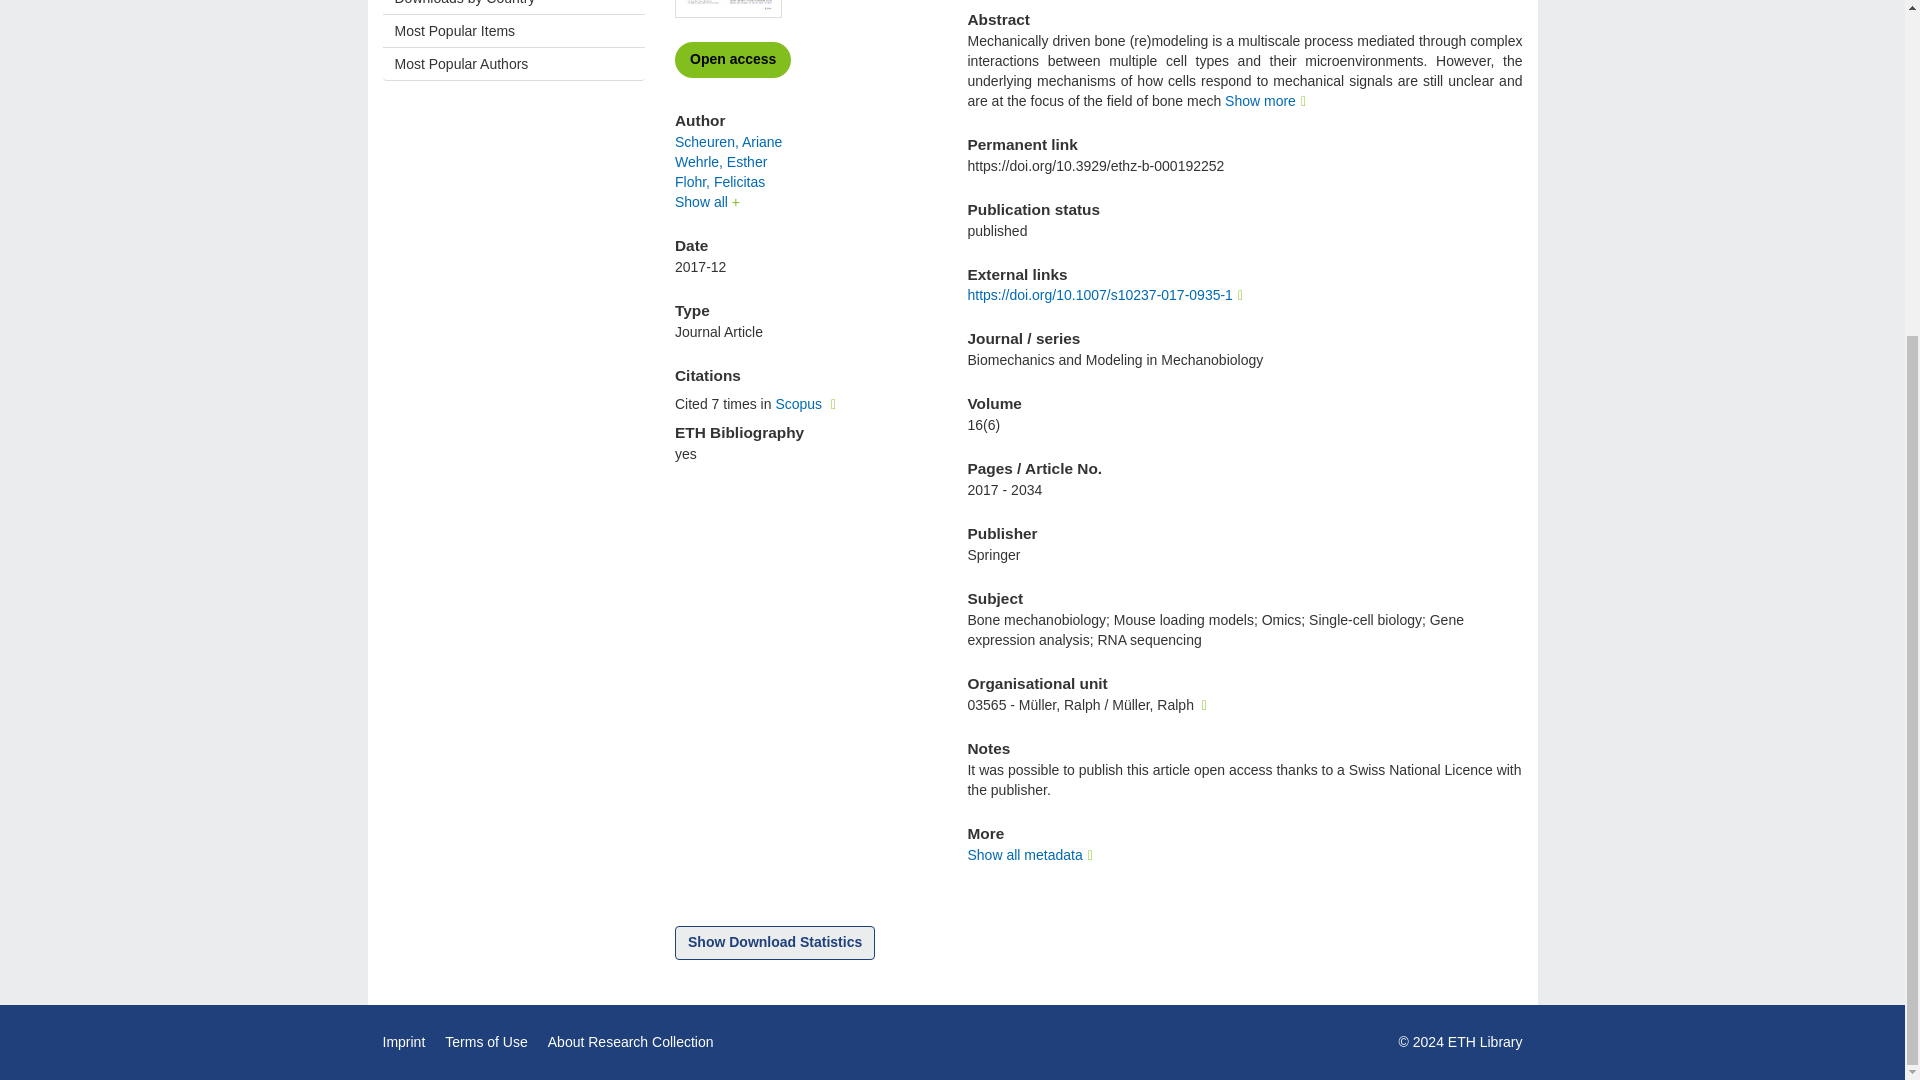 This screenshot has height=1080, width=1920. What do you see at coordinates (707, 202) in the screenshot?
I see `Show all` at bounding box center [707, 202].